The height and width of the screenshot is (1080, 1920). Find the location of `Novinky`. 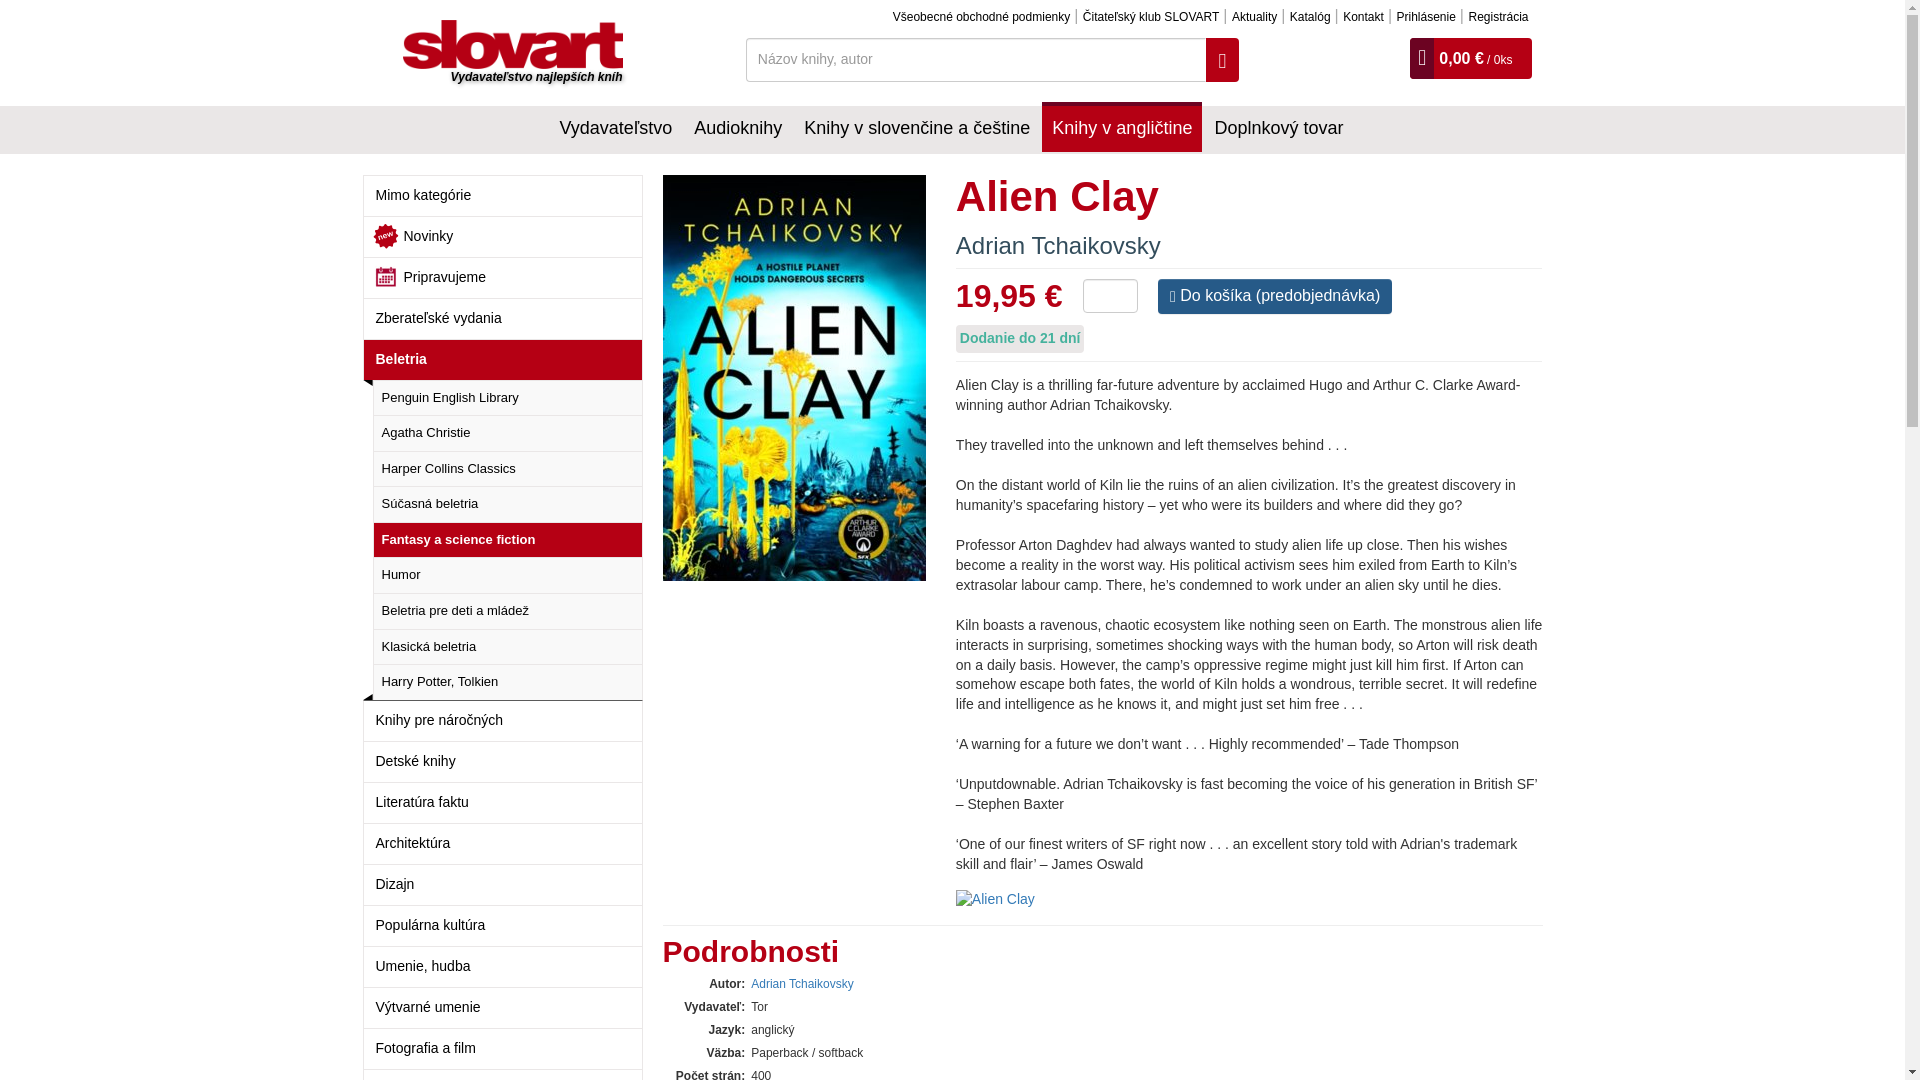

Novinky is located at coordinates (502, 236).